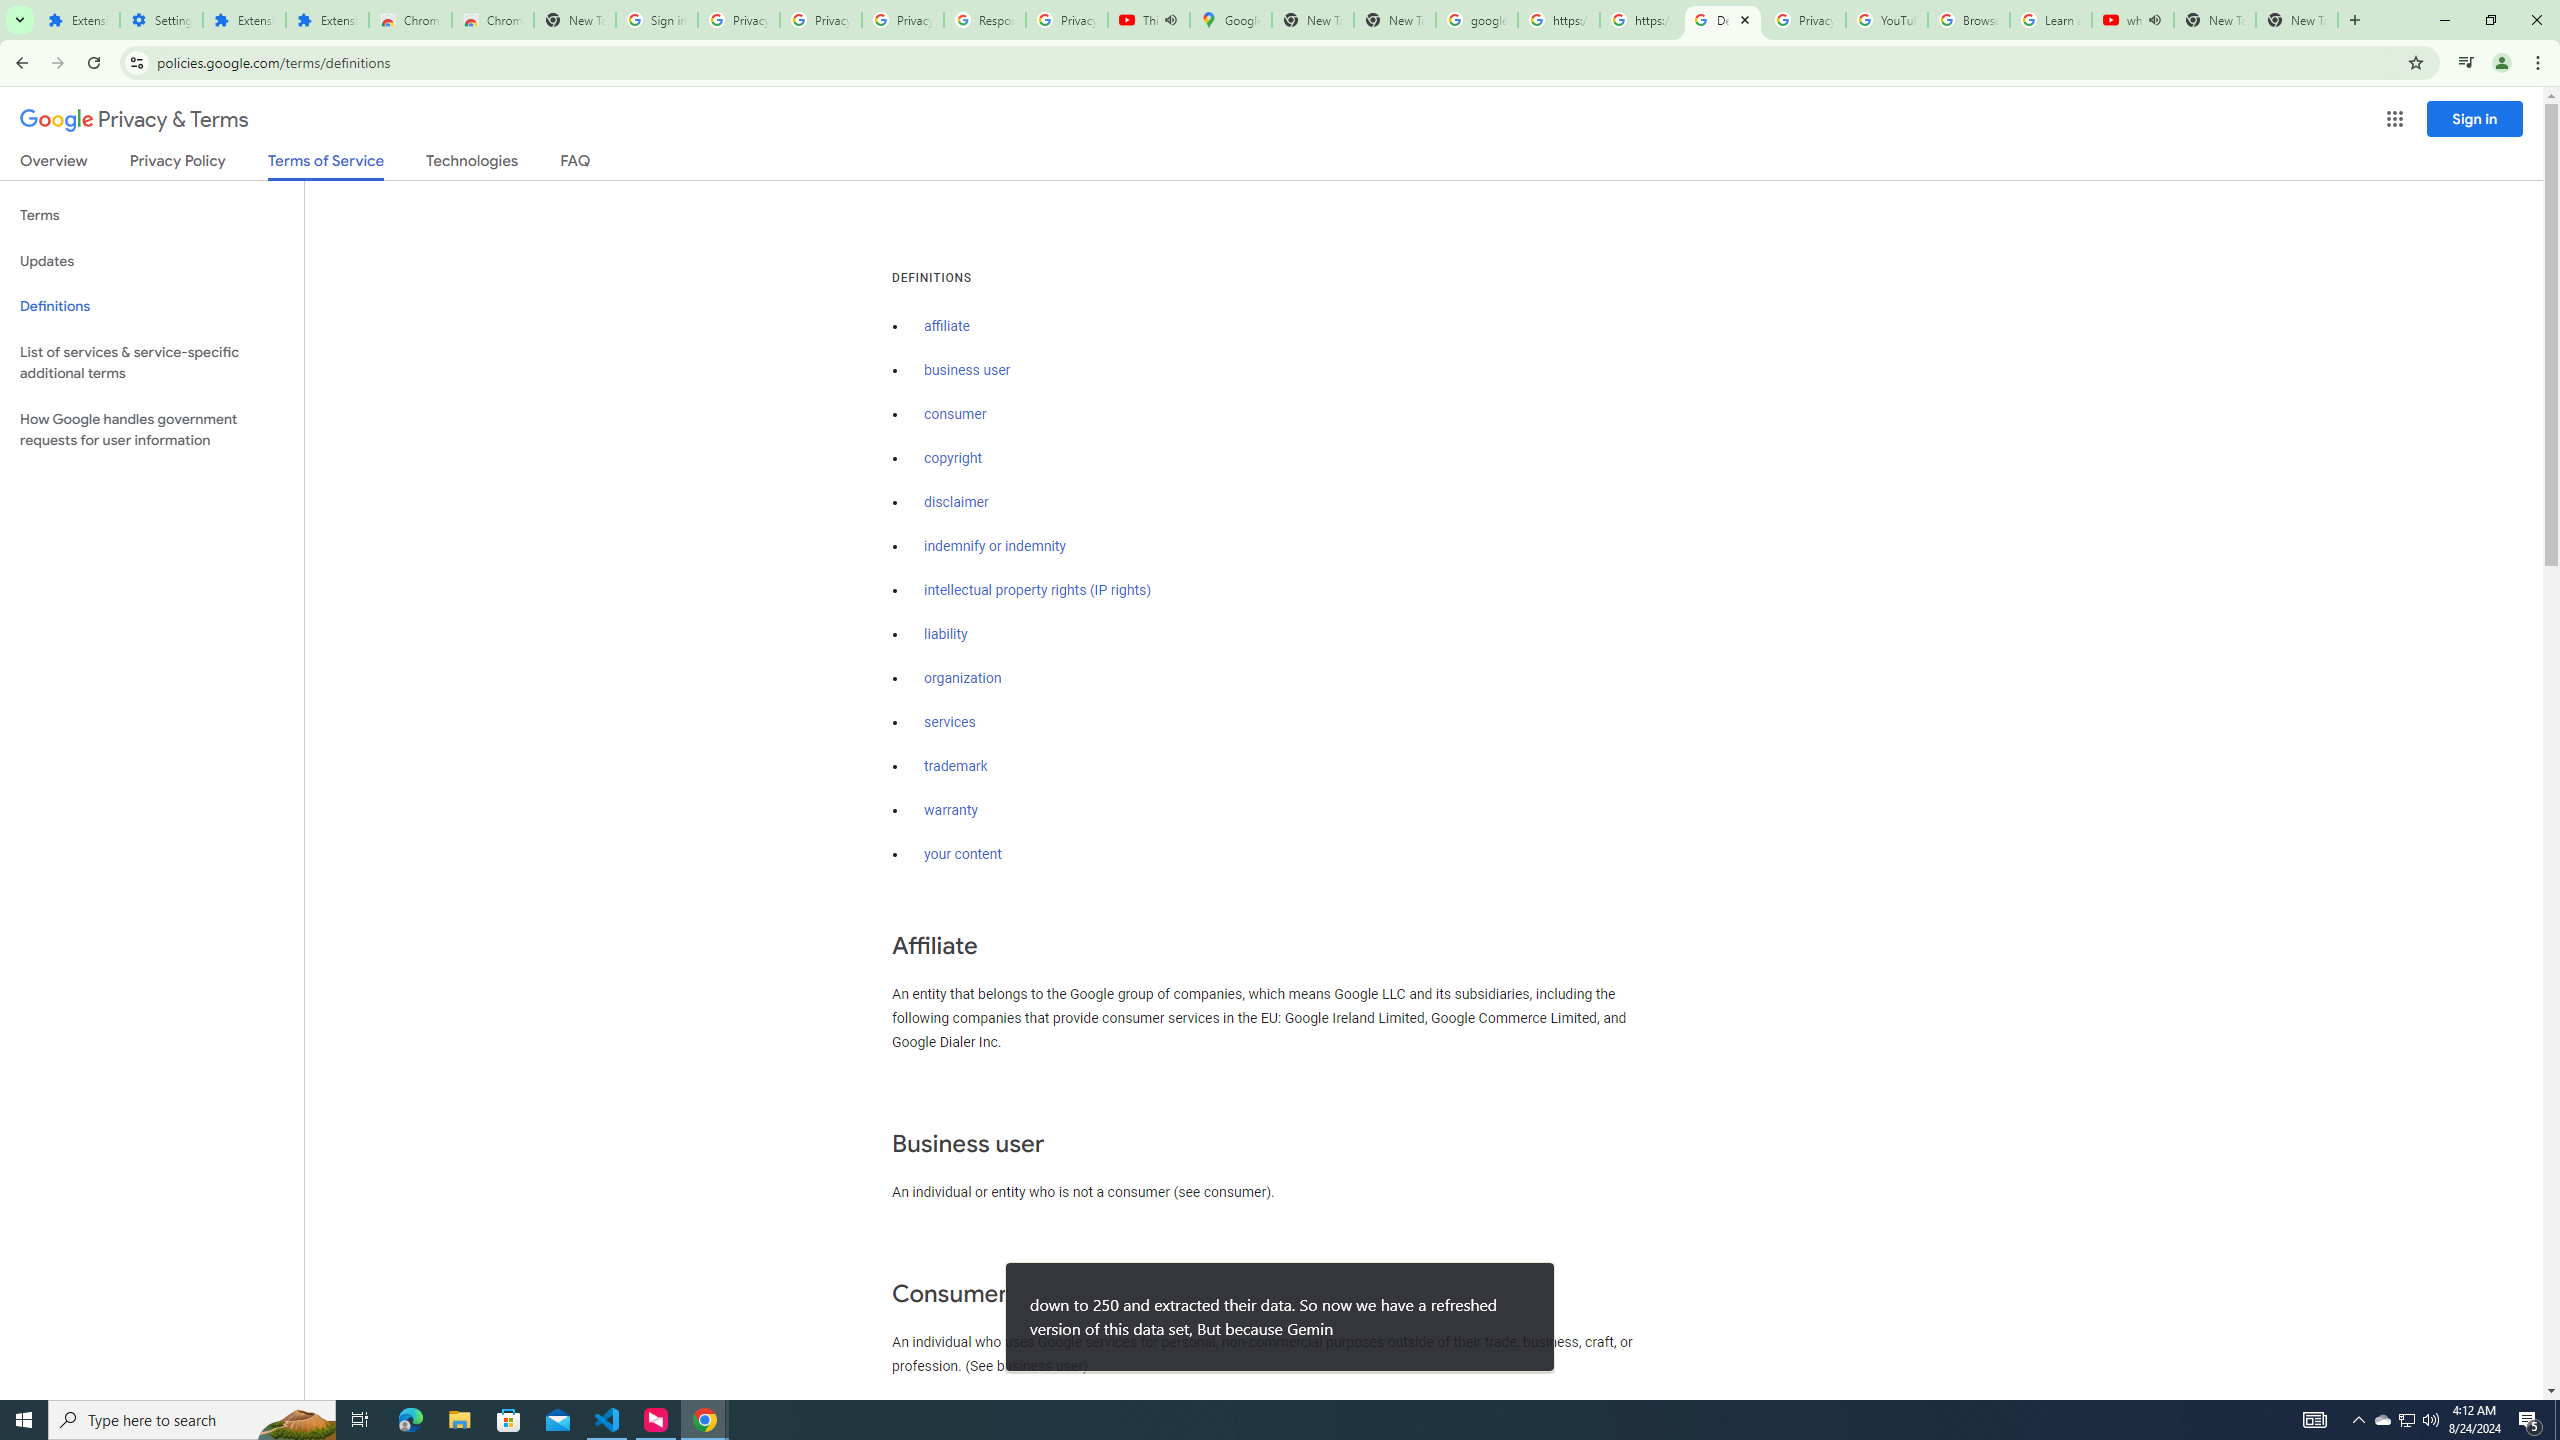  What do you see at coordinates (994, 546) in the screenshot?
I see `indemnify or indemnity` at bounding box center [994, 546].